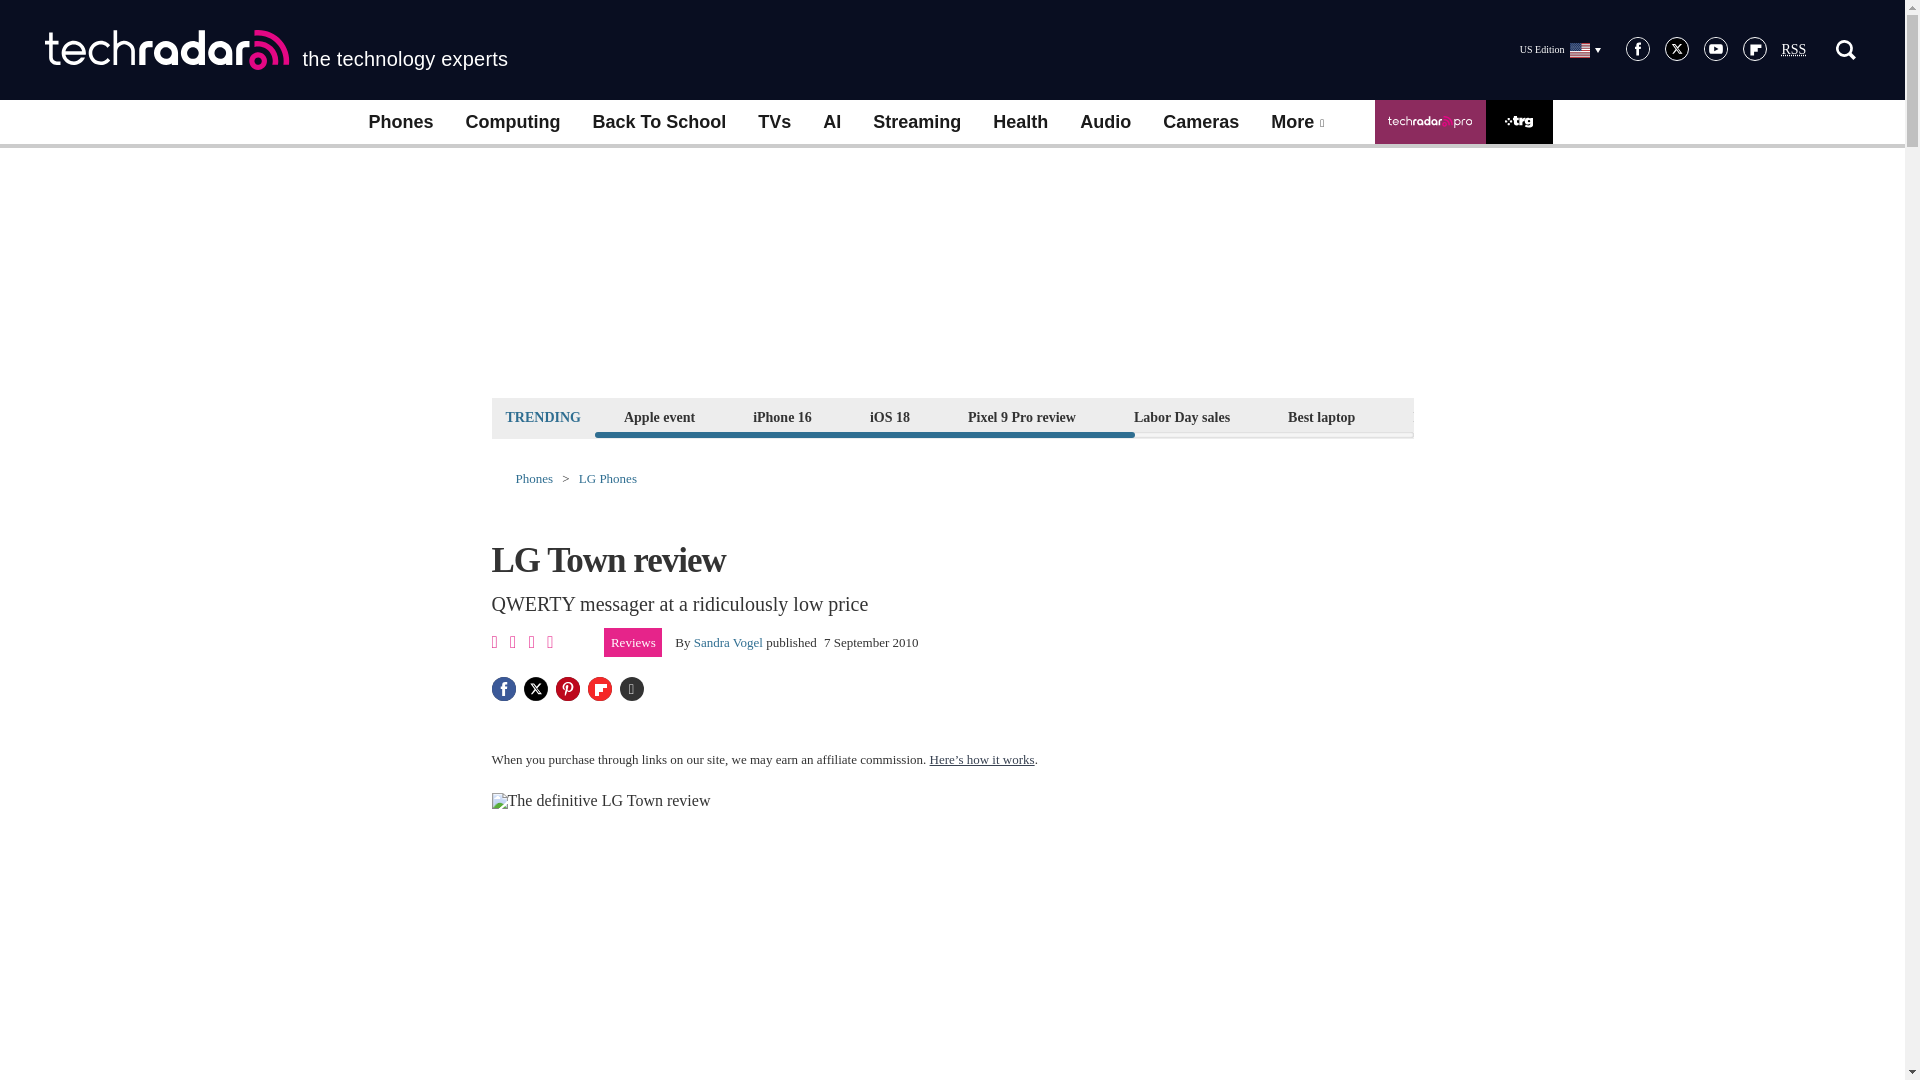 Image resolution: width=1920 pixels, height=1080 pixels. Describe the element at coordinates (774, 122) in the screenshot. I see `TVs` at that location.